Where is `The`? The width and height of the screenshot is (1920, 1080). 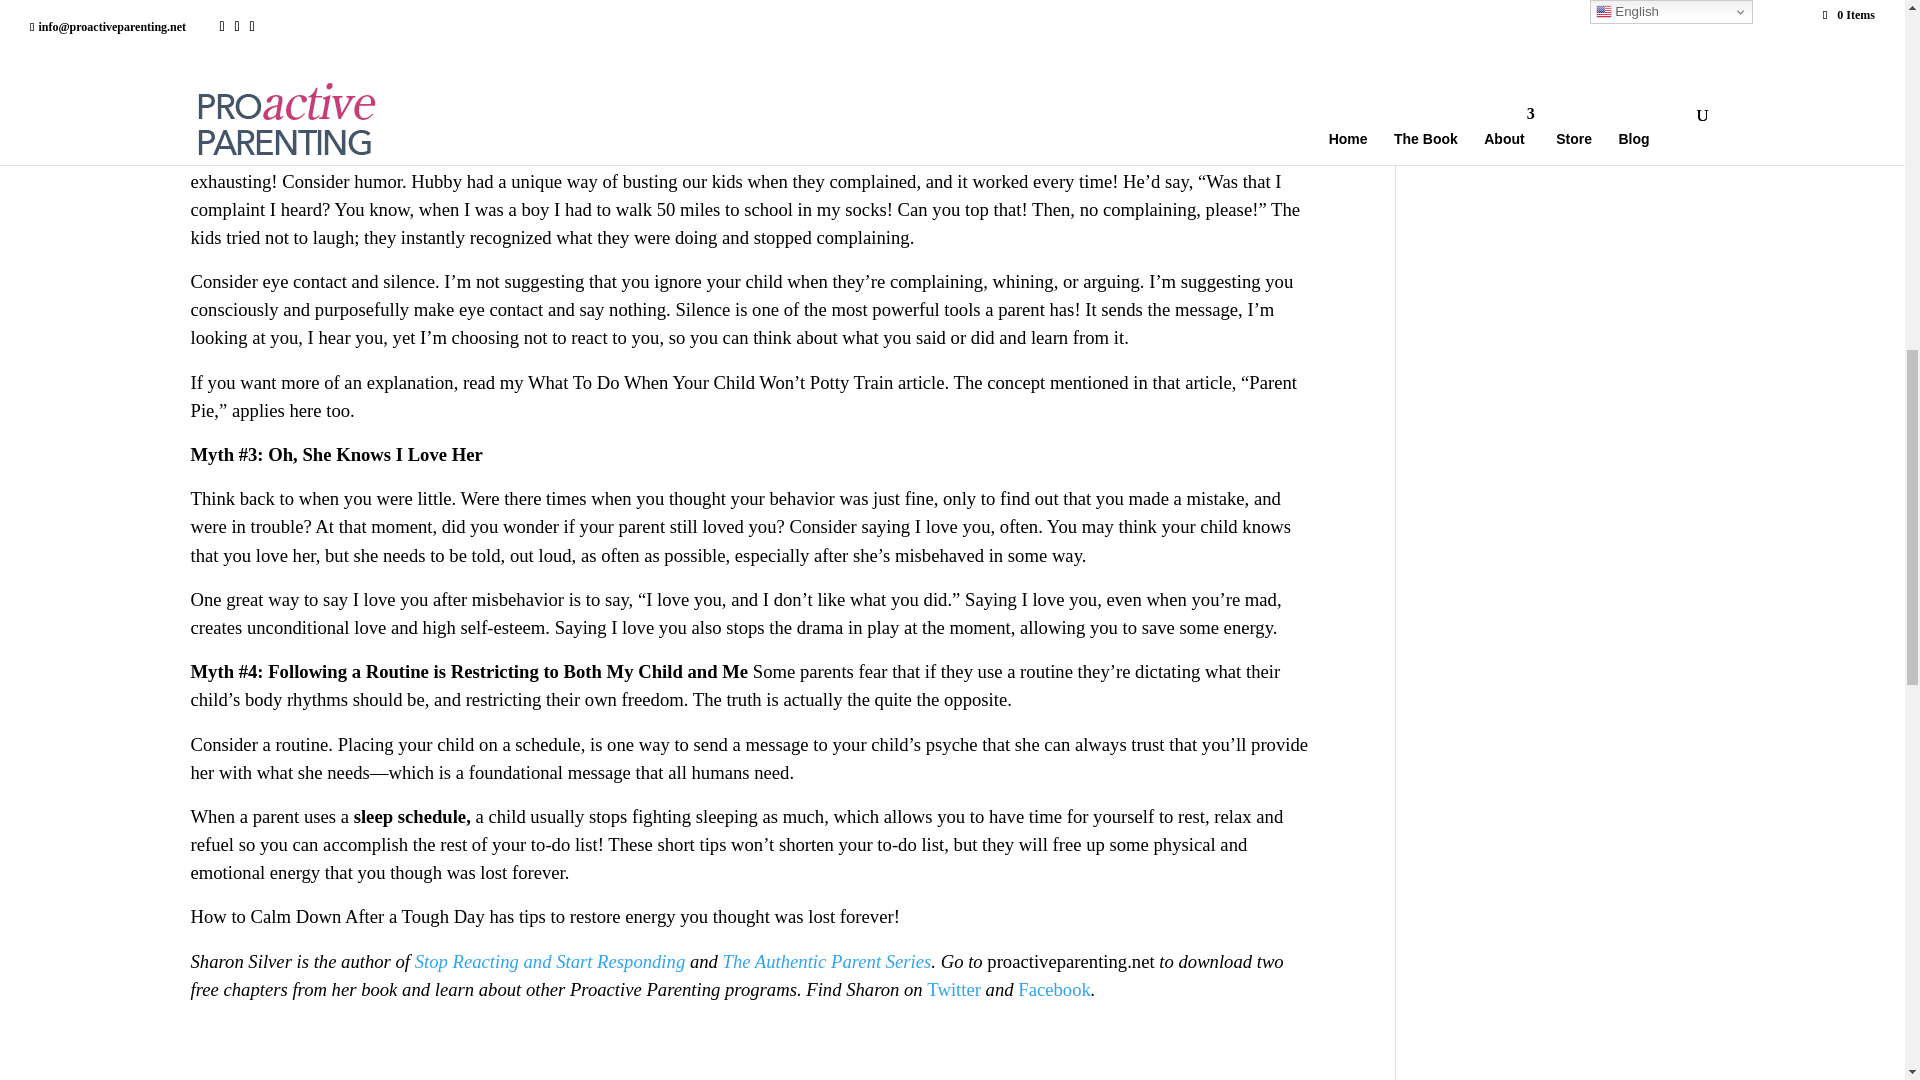
The is located at coordinates (738, 962).